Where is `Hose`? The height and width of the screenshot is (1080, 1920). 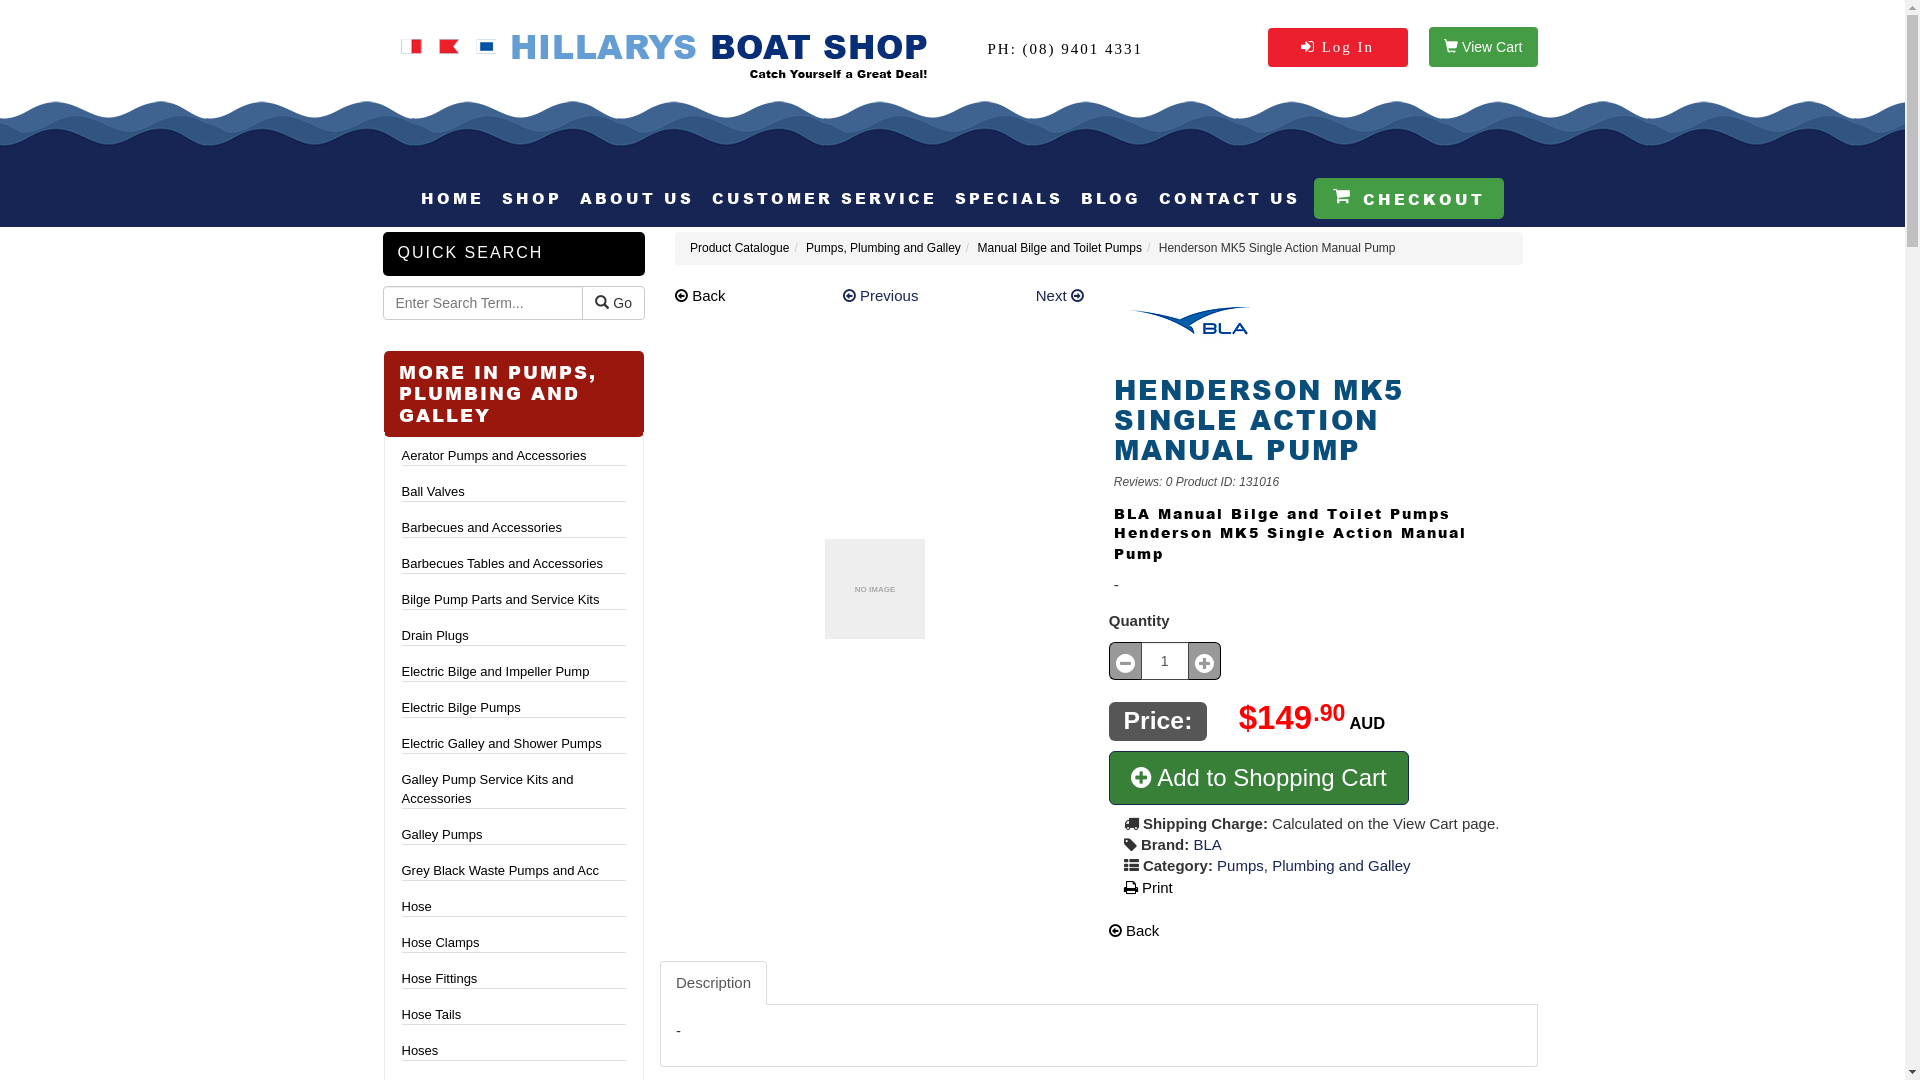 Hose is located at coordinates (514, 907).